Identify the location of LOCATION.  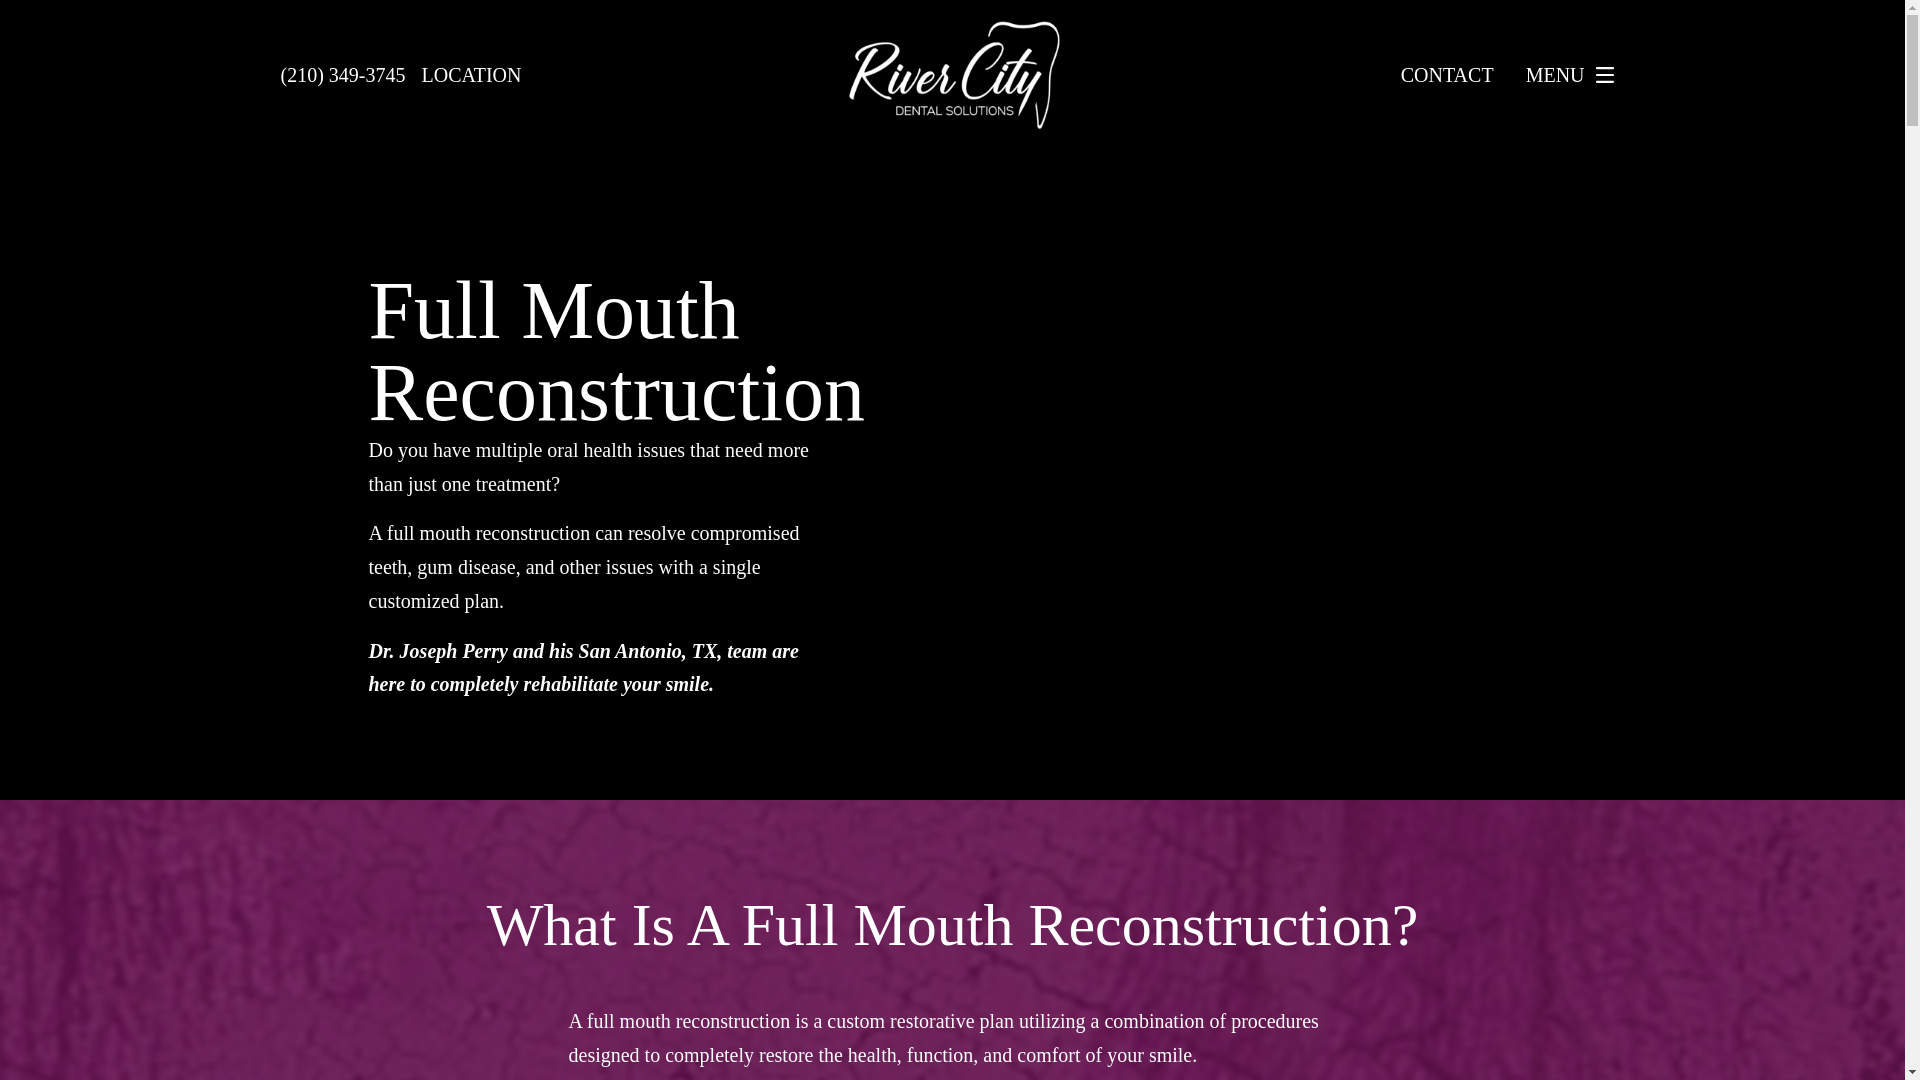
(470, 74).